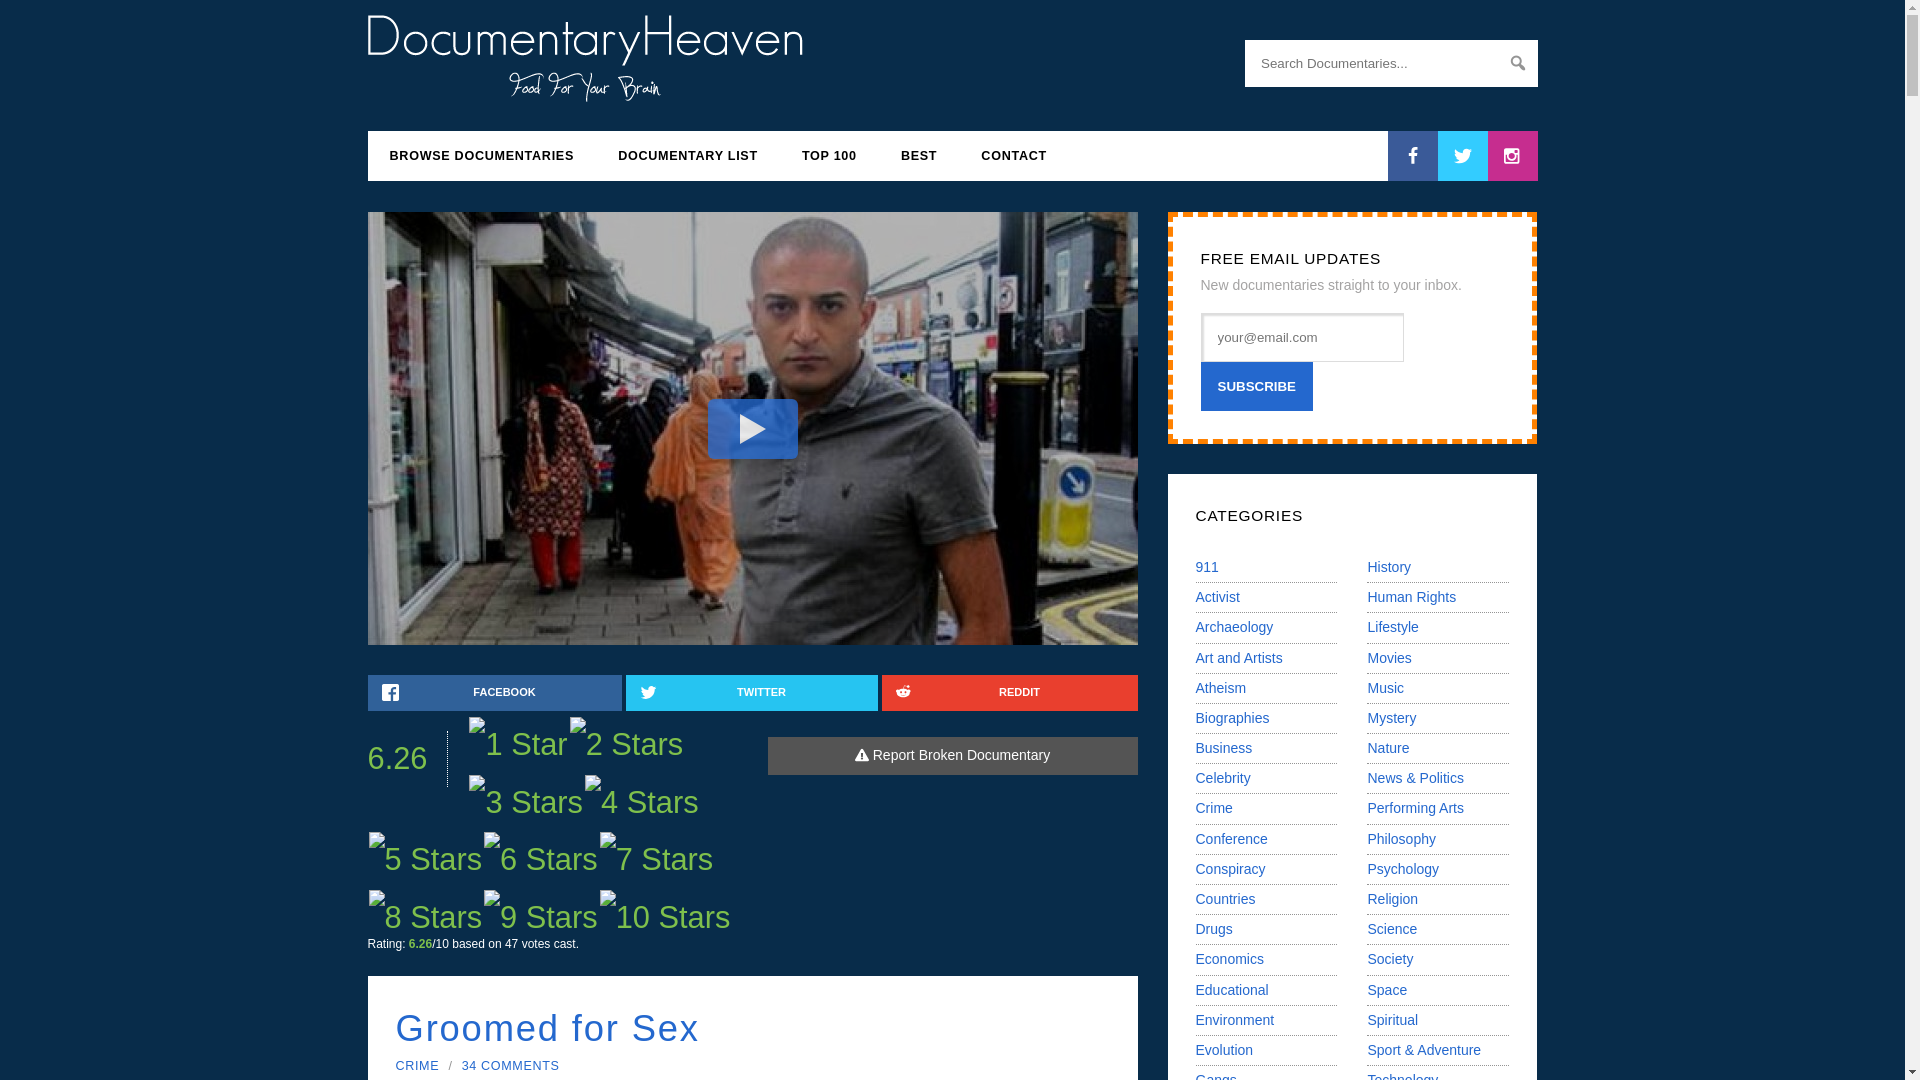 Image resolution: width=1920 pixels, height=1080 pixels. I want to click on 6 Stars, so click(540, 858).